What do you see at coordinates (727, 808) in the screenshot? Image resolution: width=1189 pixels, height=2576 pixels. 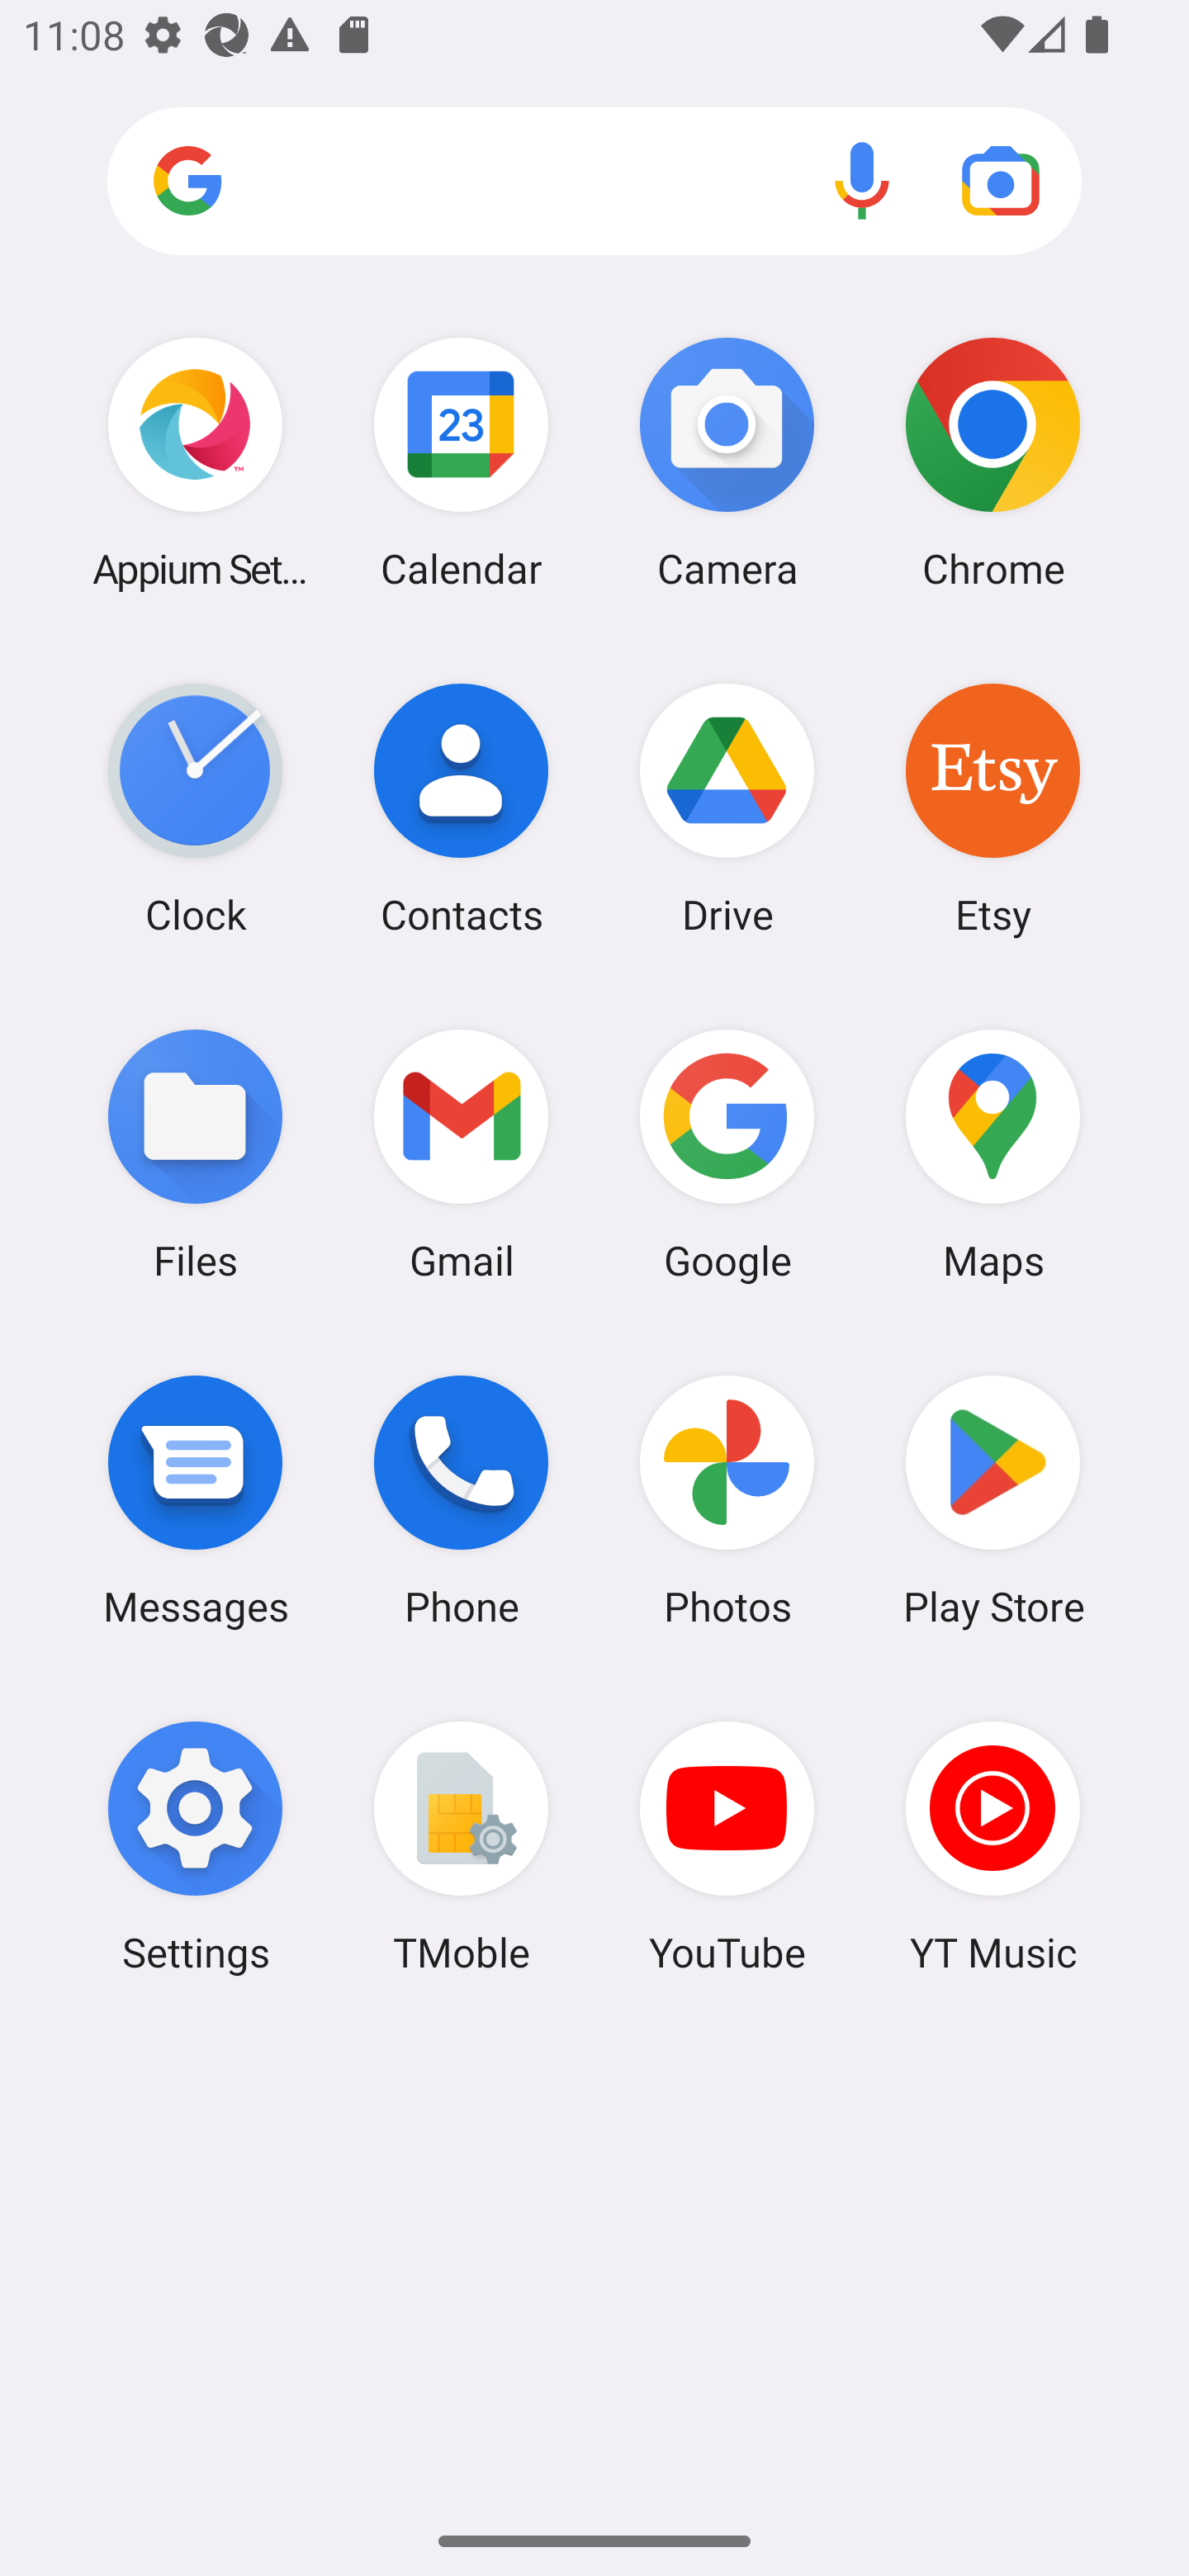 I see `Drive` at bounding box center [727, 808].